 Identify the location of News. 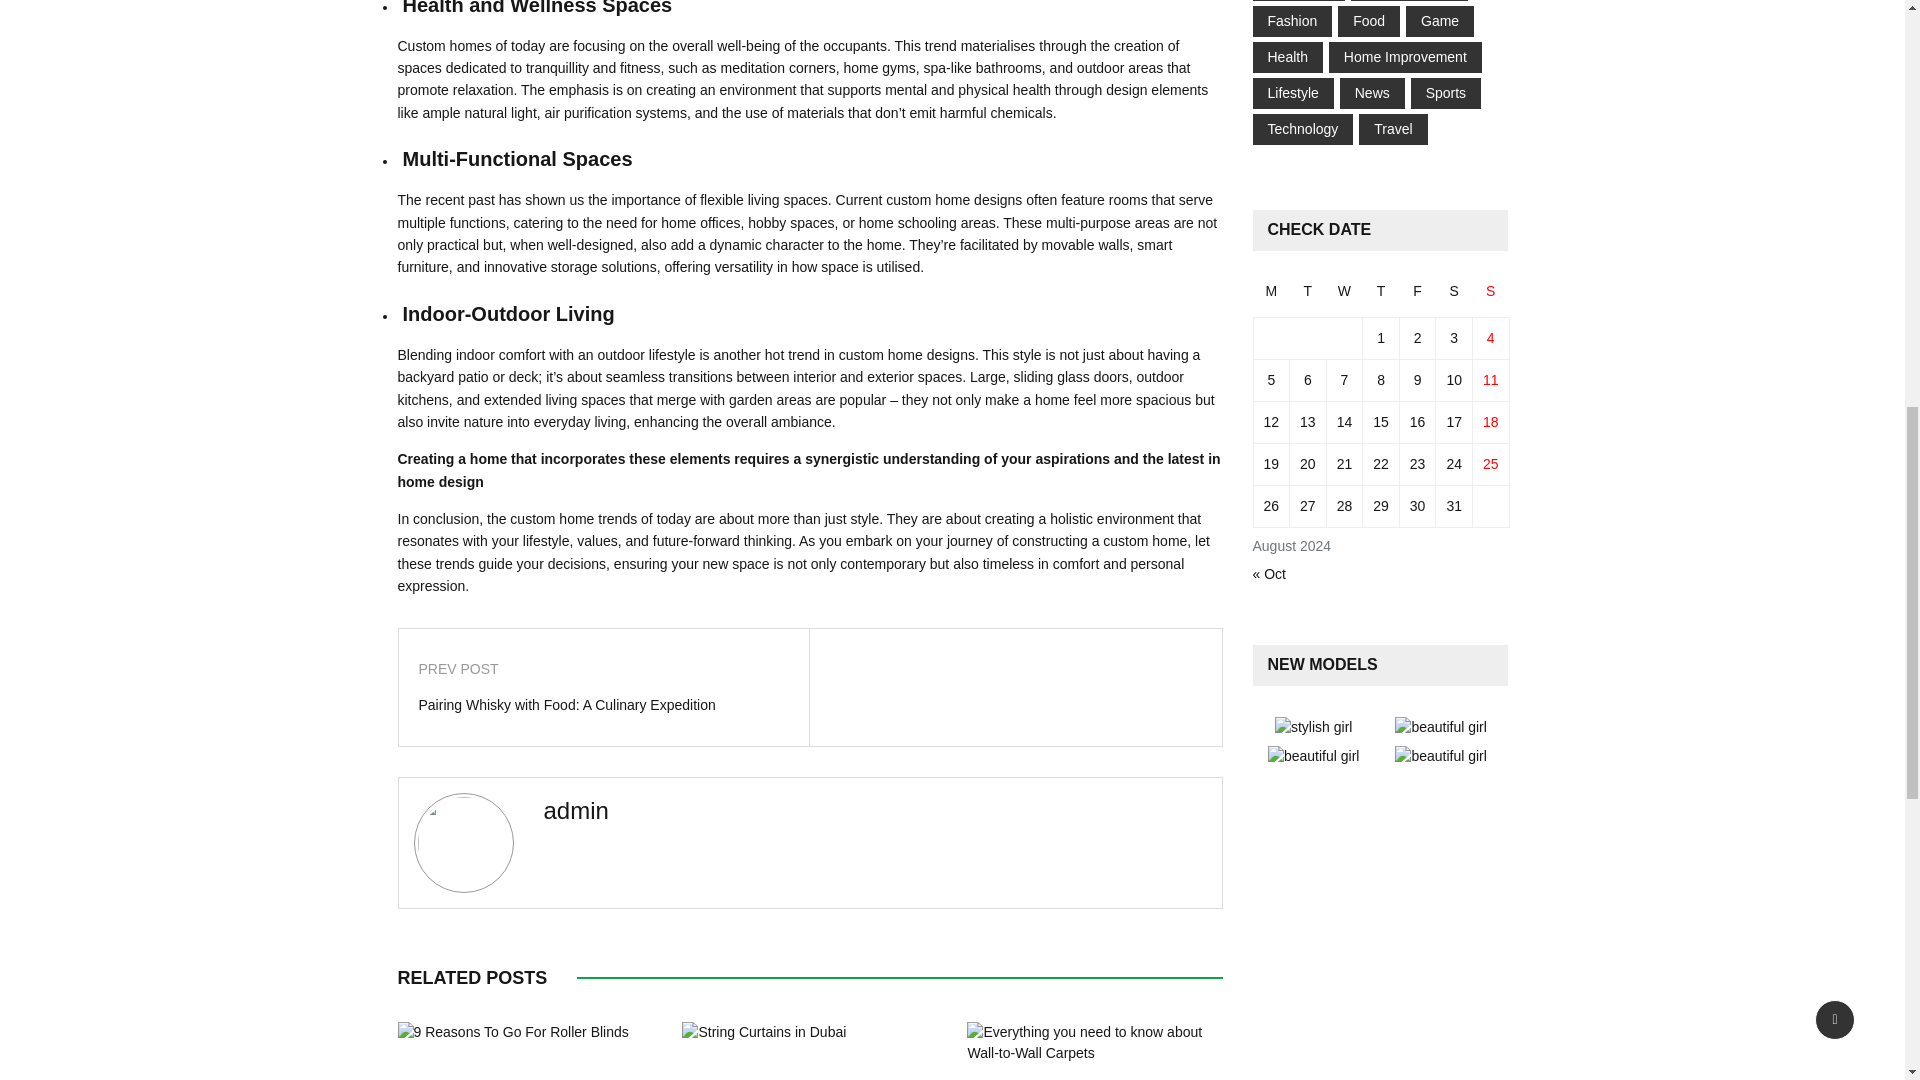
(1372, 93).